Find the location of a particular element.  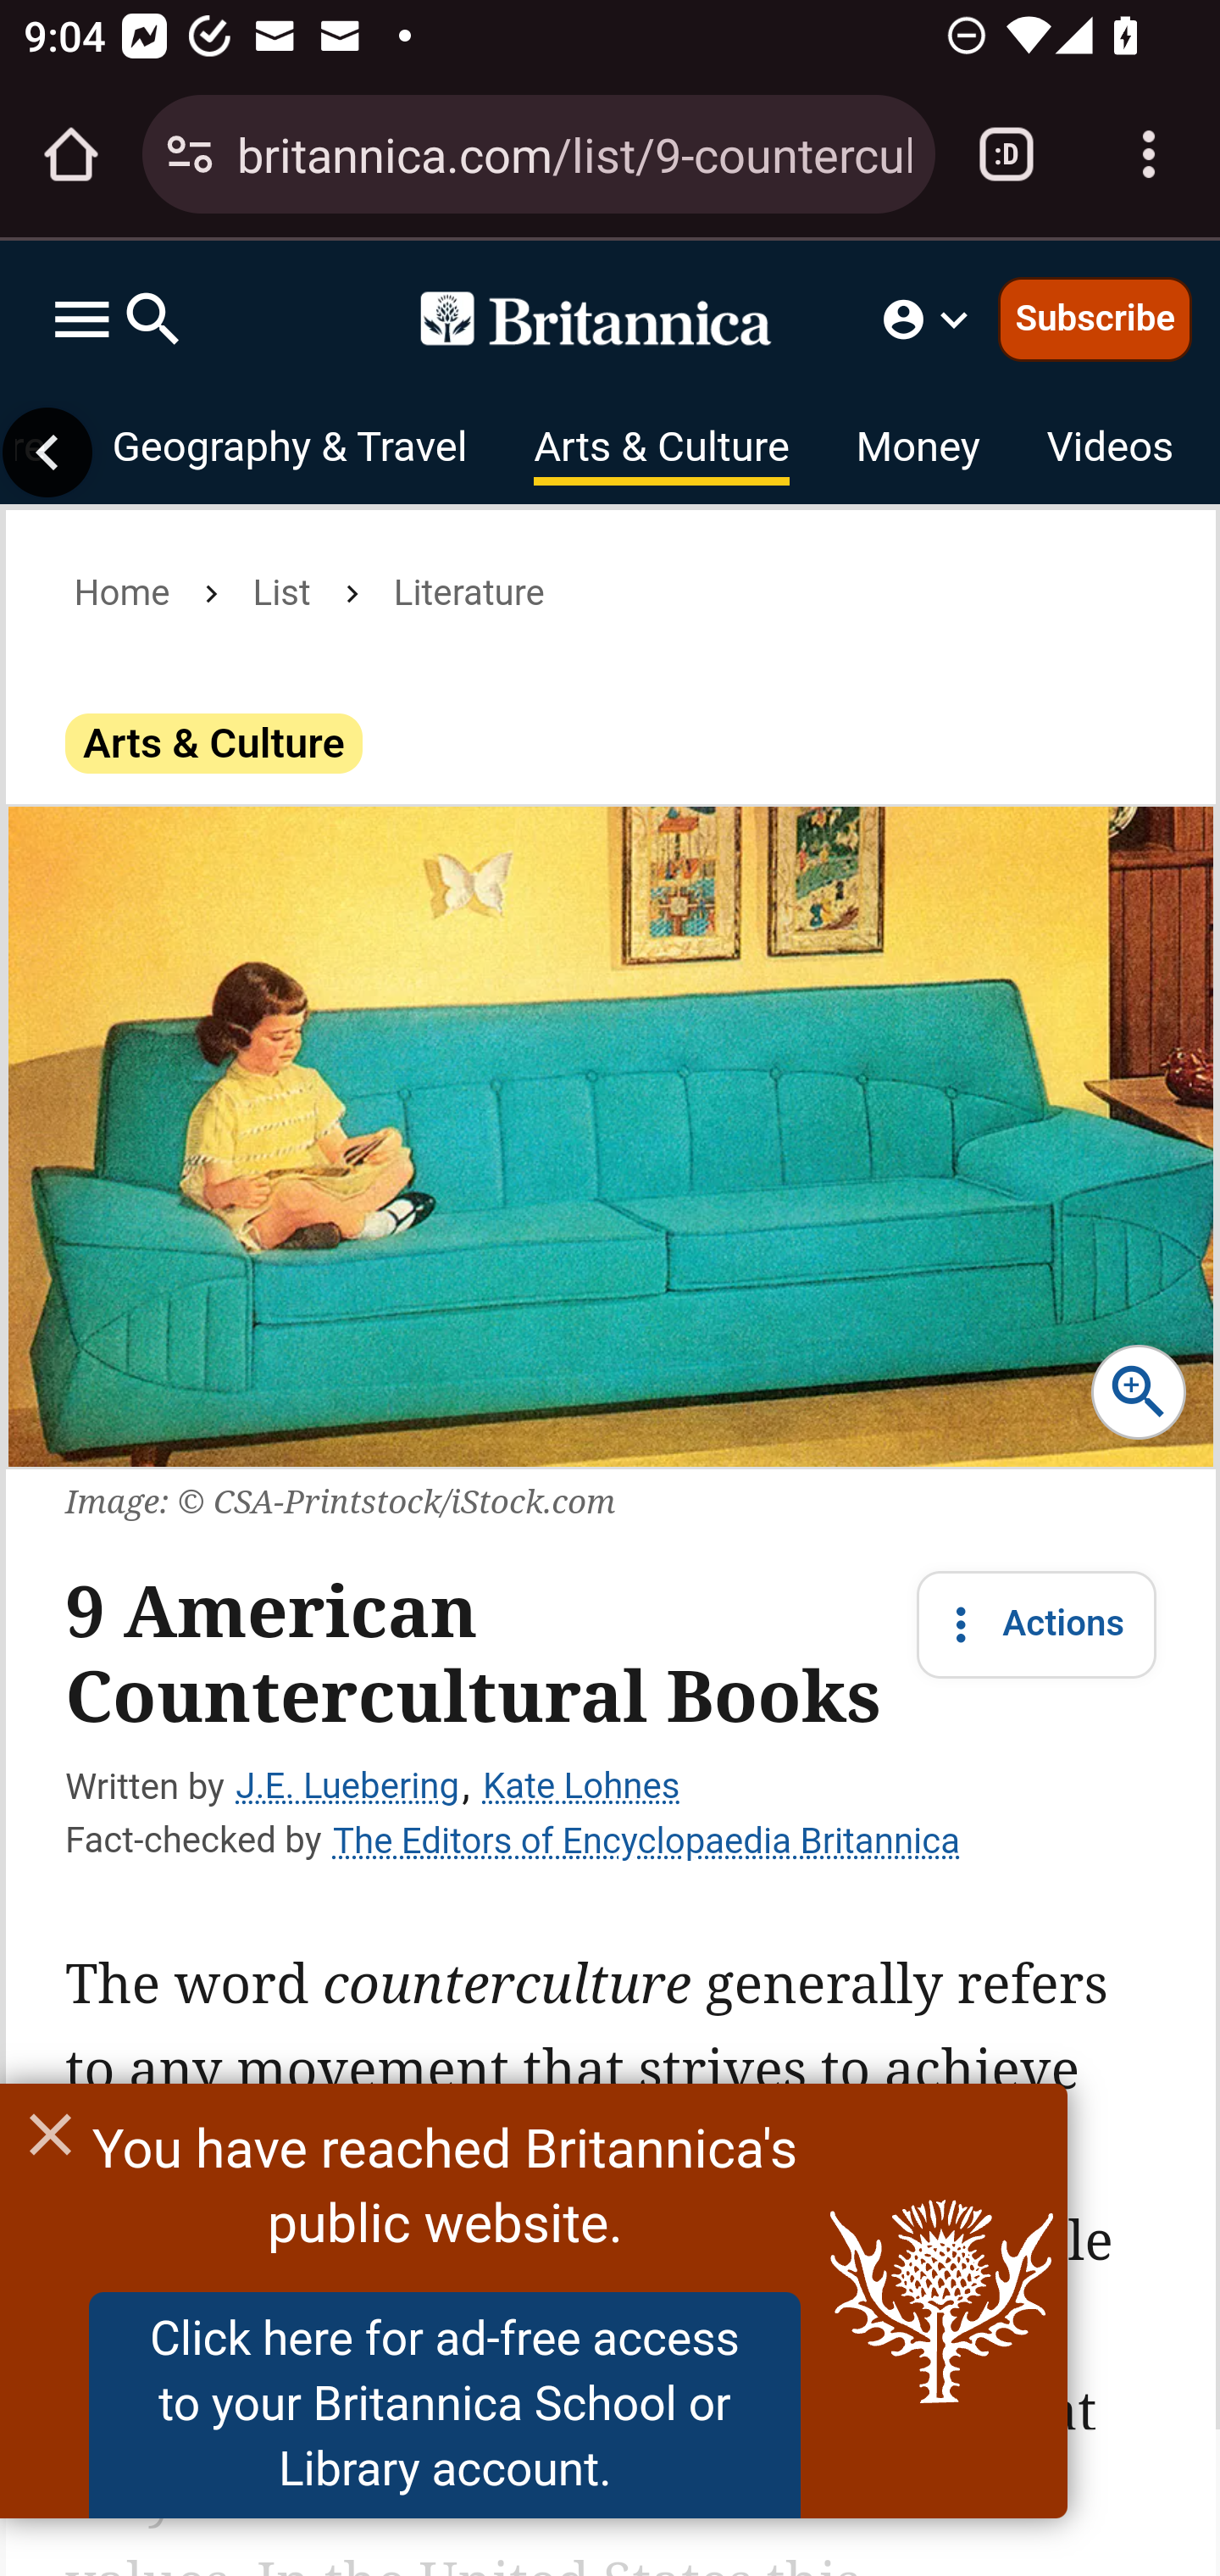

Zoom in is located at coordinates (1139, 1391).